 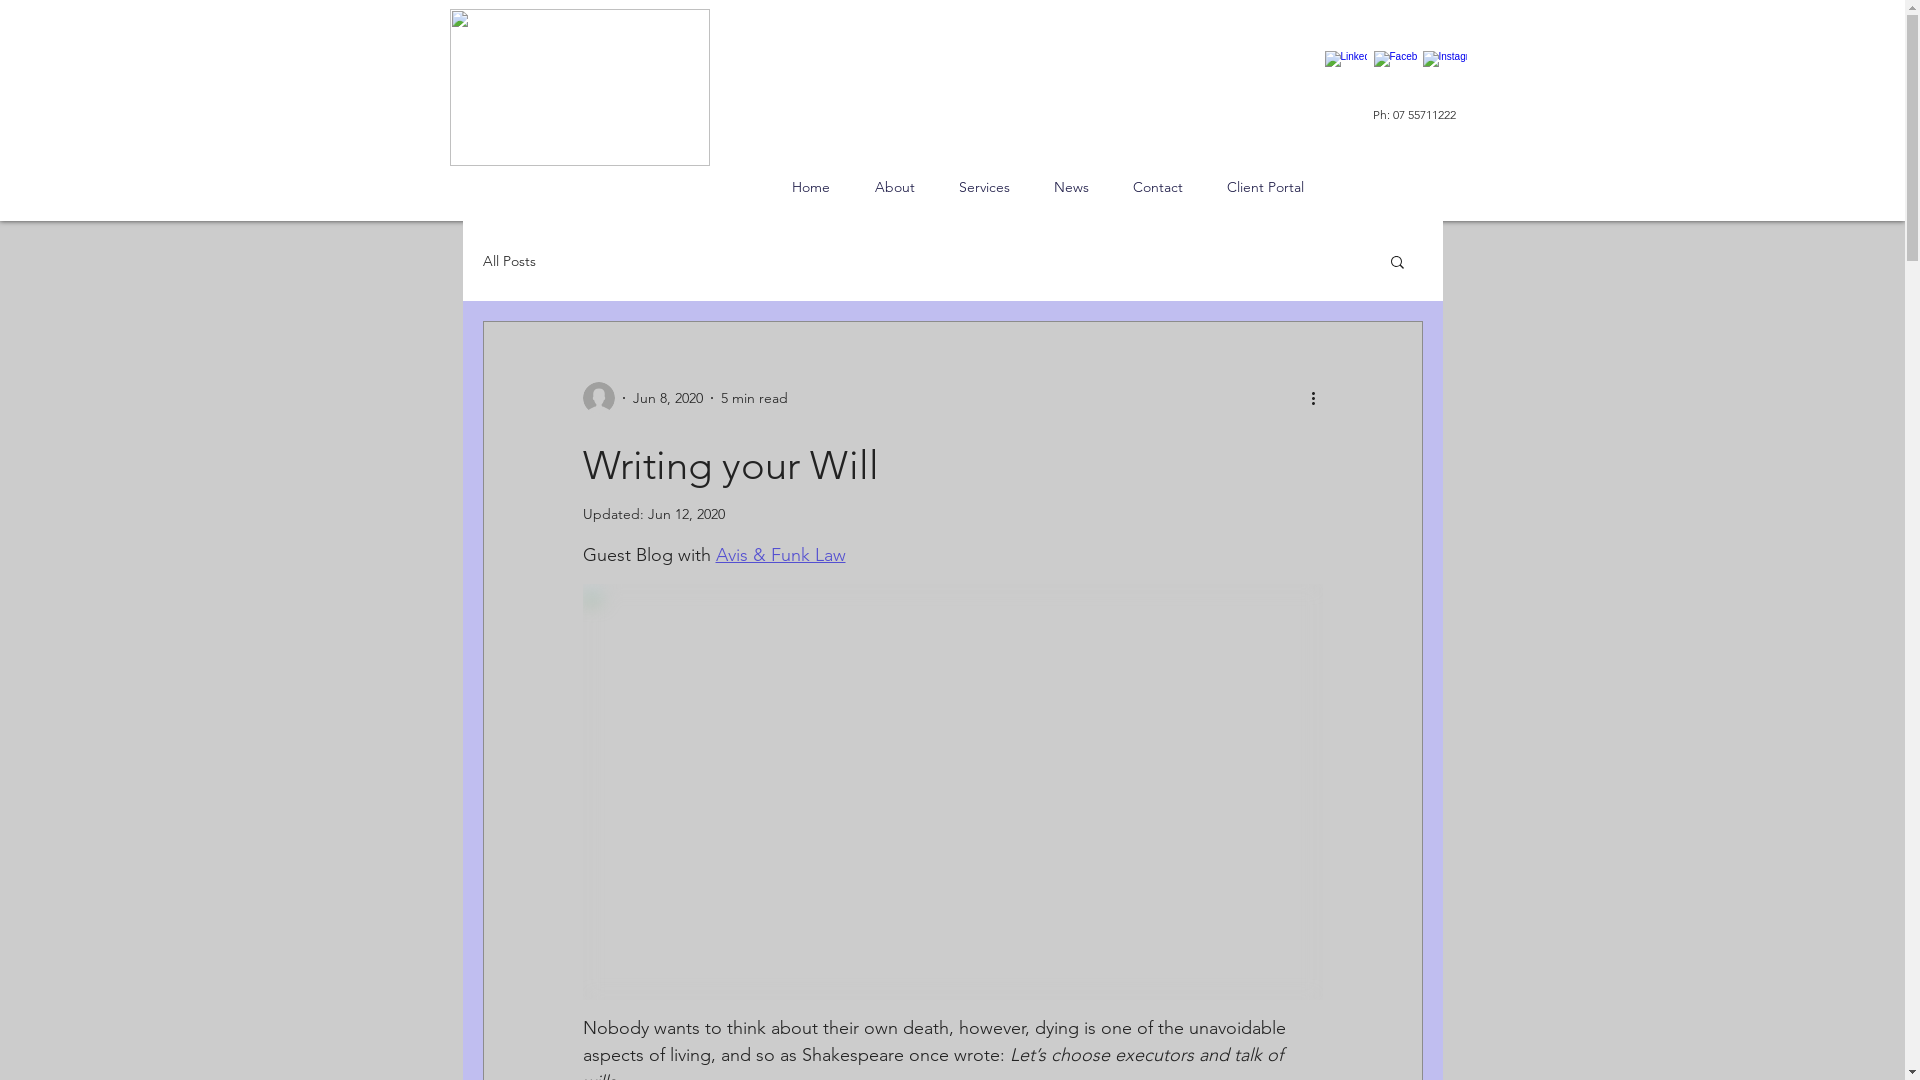 What do you see at coordinates (894, 188) in the screenshot?
I see `About` at bounding box center [894, 188].